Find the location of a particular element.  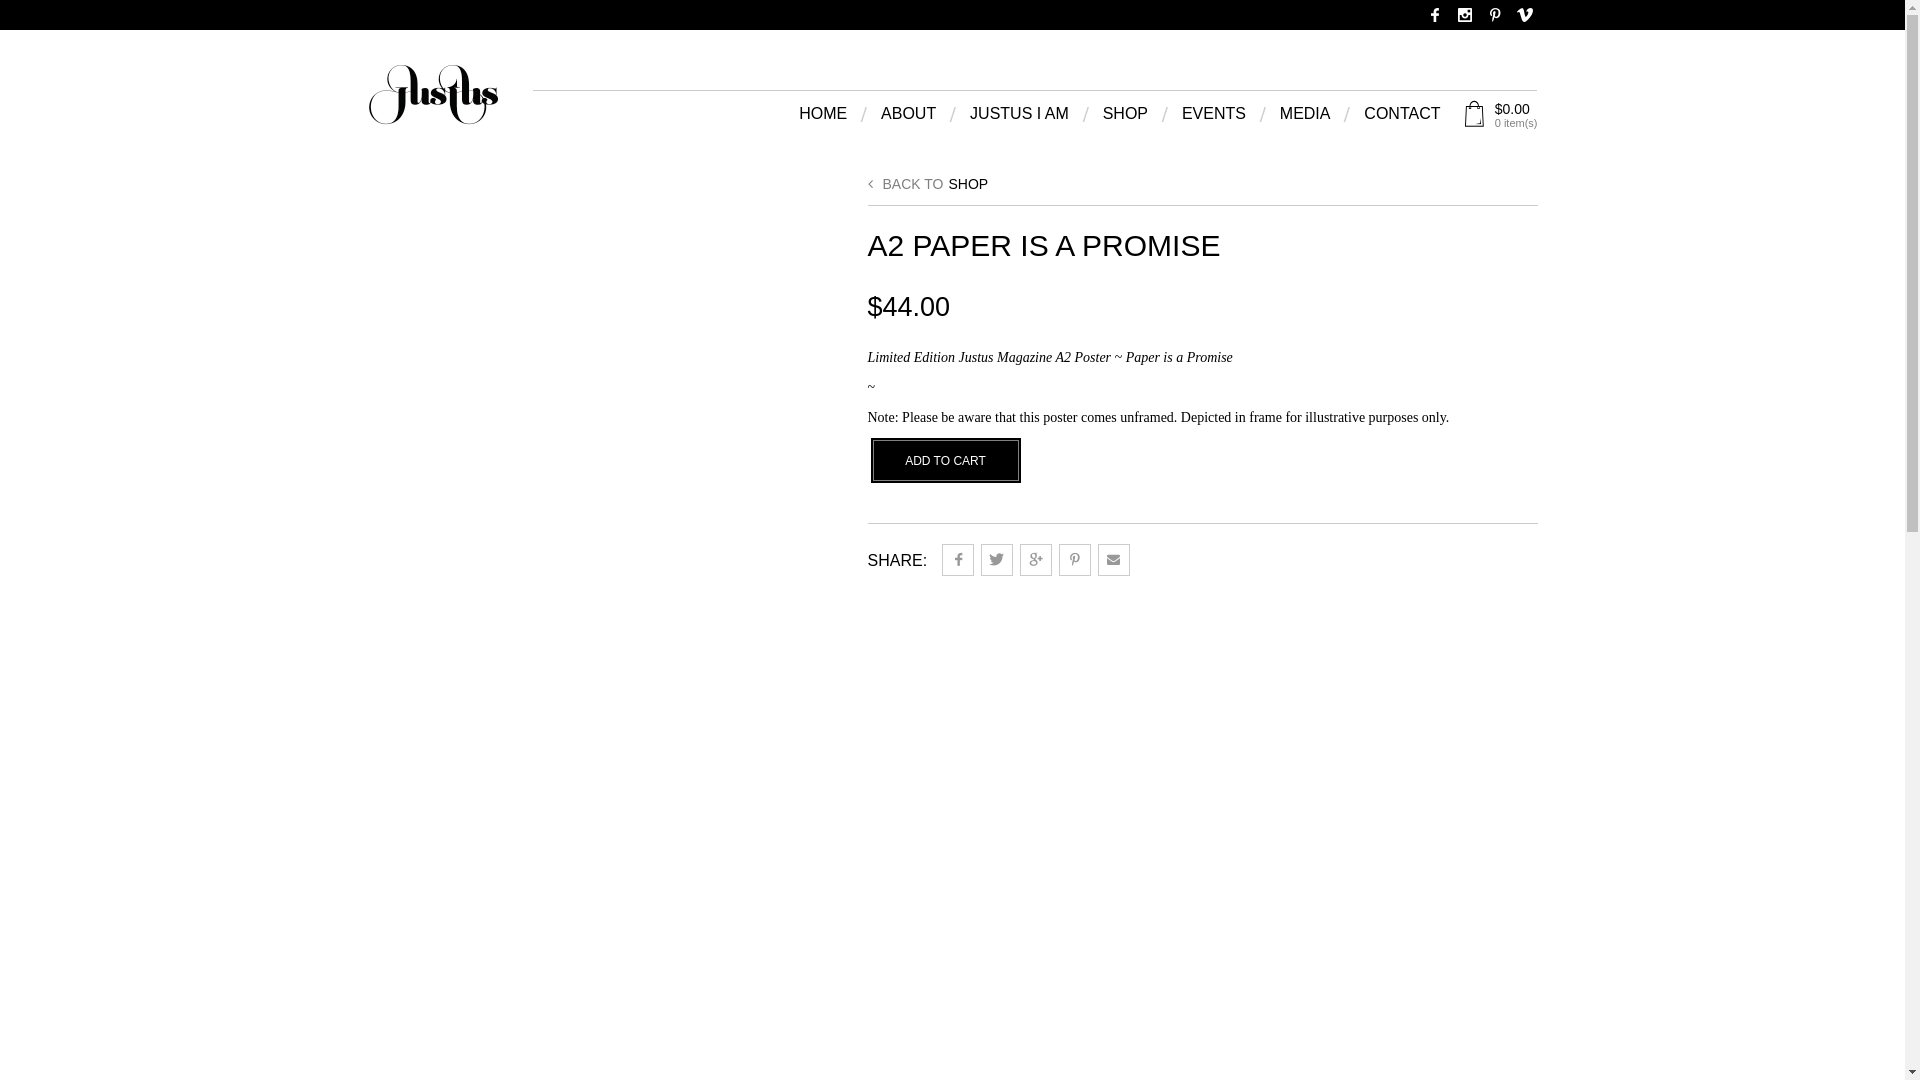

JUSTUS I AM is located at coordinates (1020, 118).